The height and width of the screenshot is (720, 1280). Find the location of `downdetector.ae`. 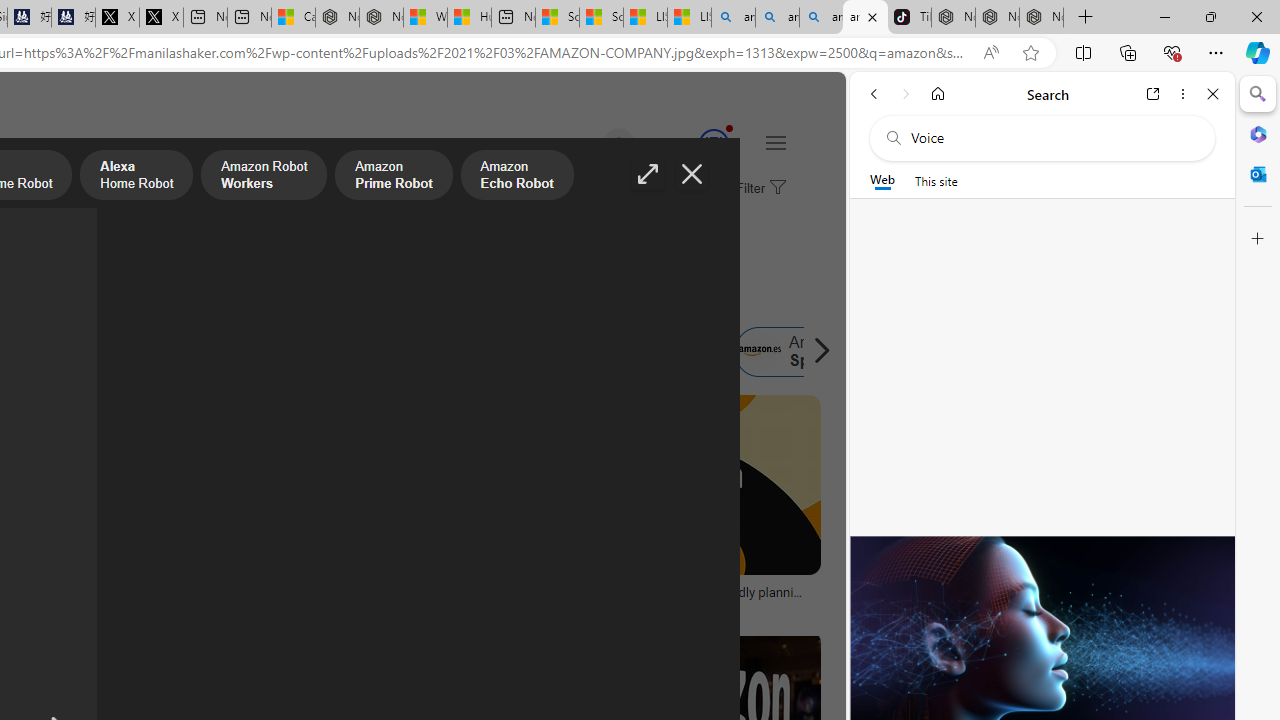

downdetector.ae is located at coordinates (368, 606).